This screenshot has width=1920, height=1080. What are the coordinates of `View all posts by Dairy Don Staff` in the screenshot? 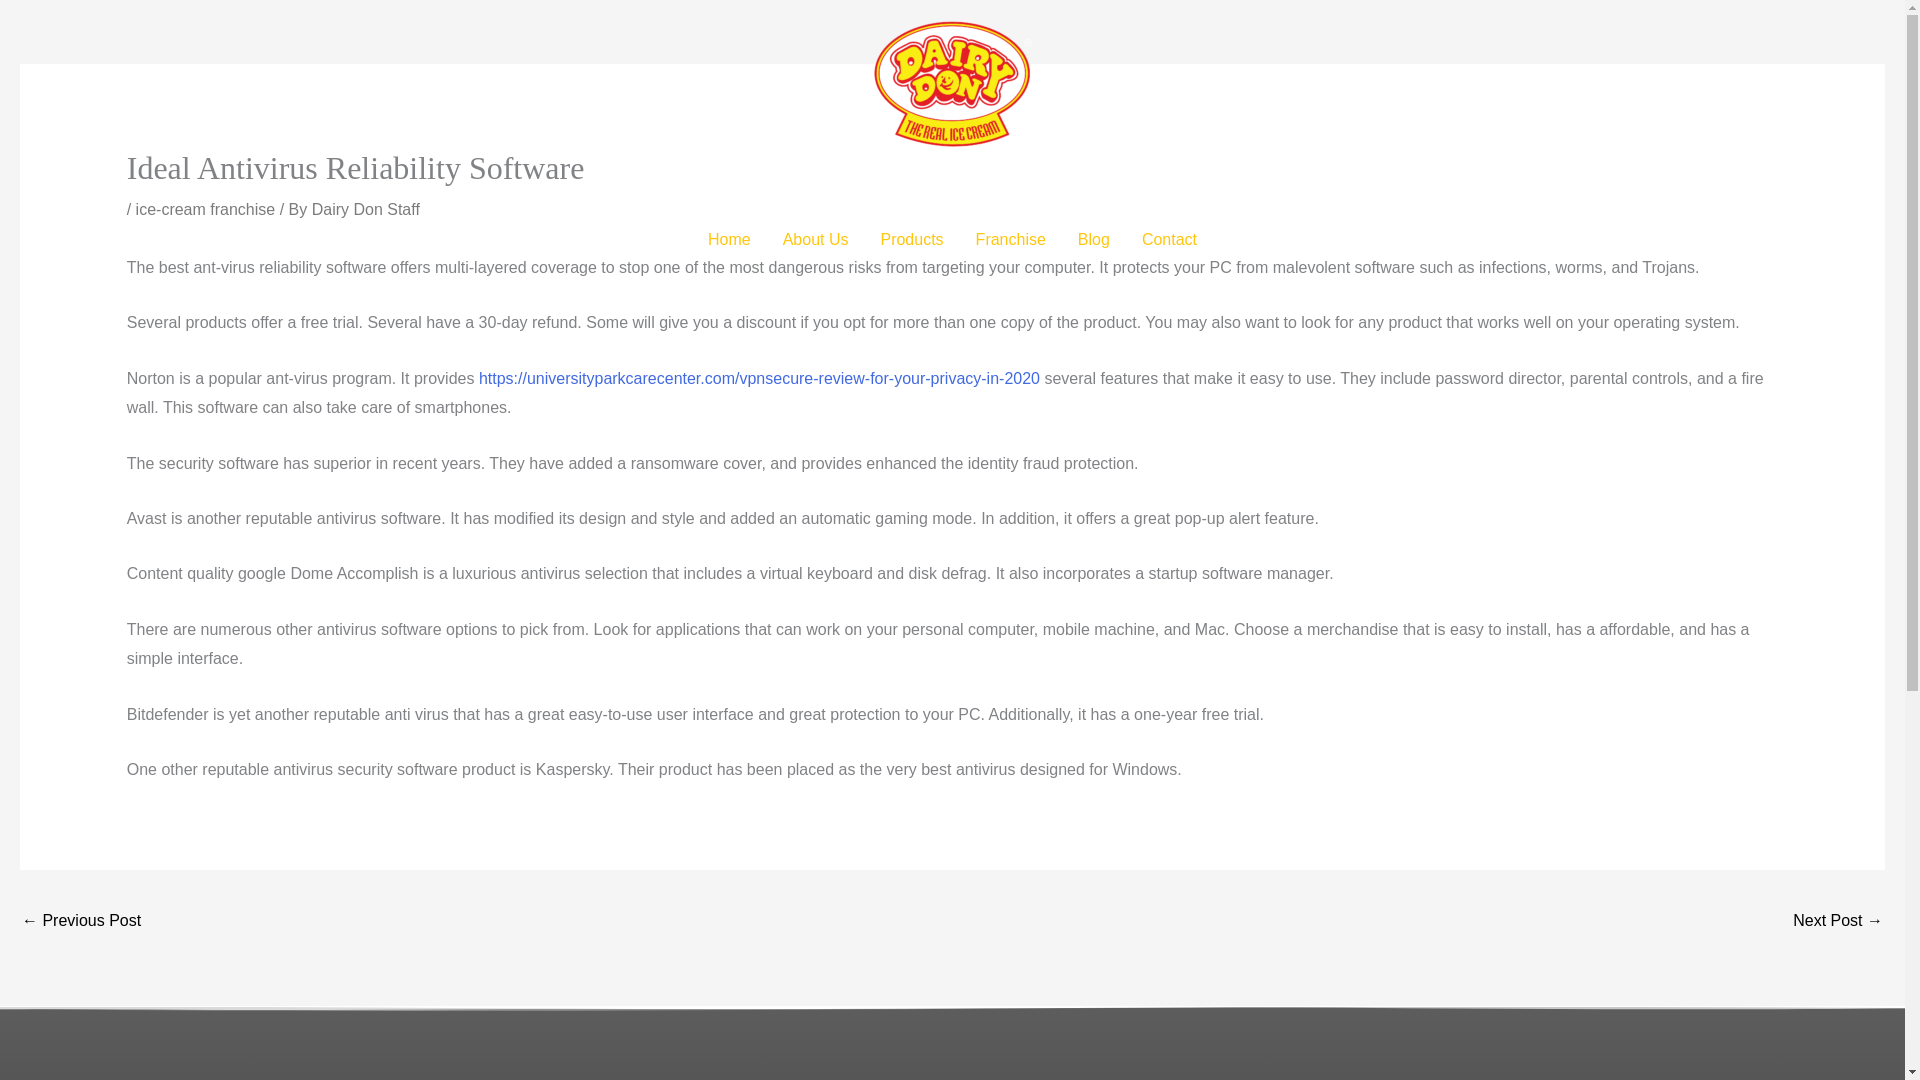 It's located at (366, 209).